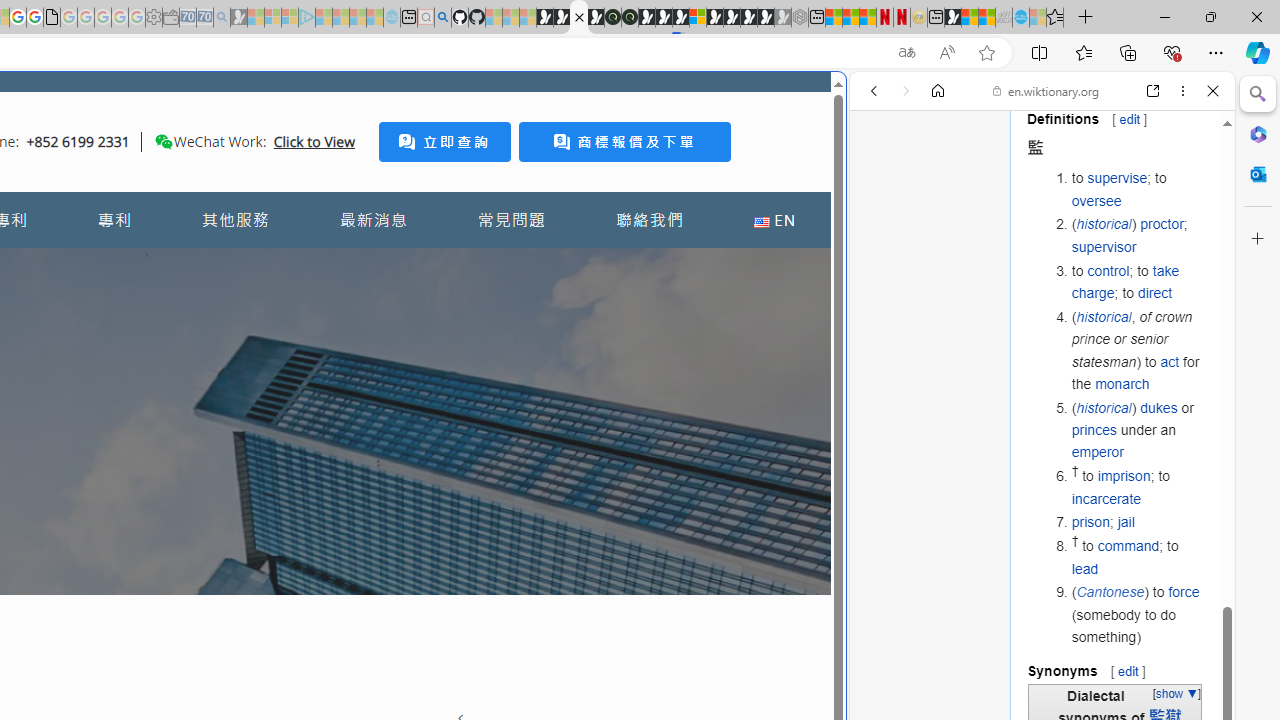  Describe the element at coordinates (844, 102) in the screenshot. I see `Close split screen` at that location.